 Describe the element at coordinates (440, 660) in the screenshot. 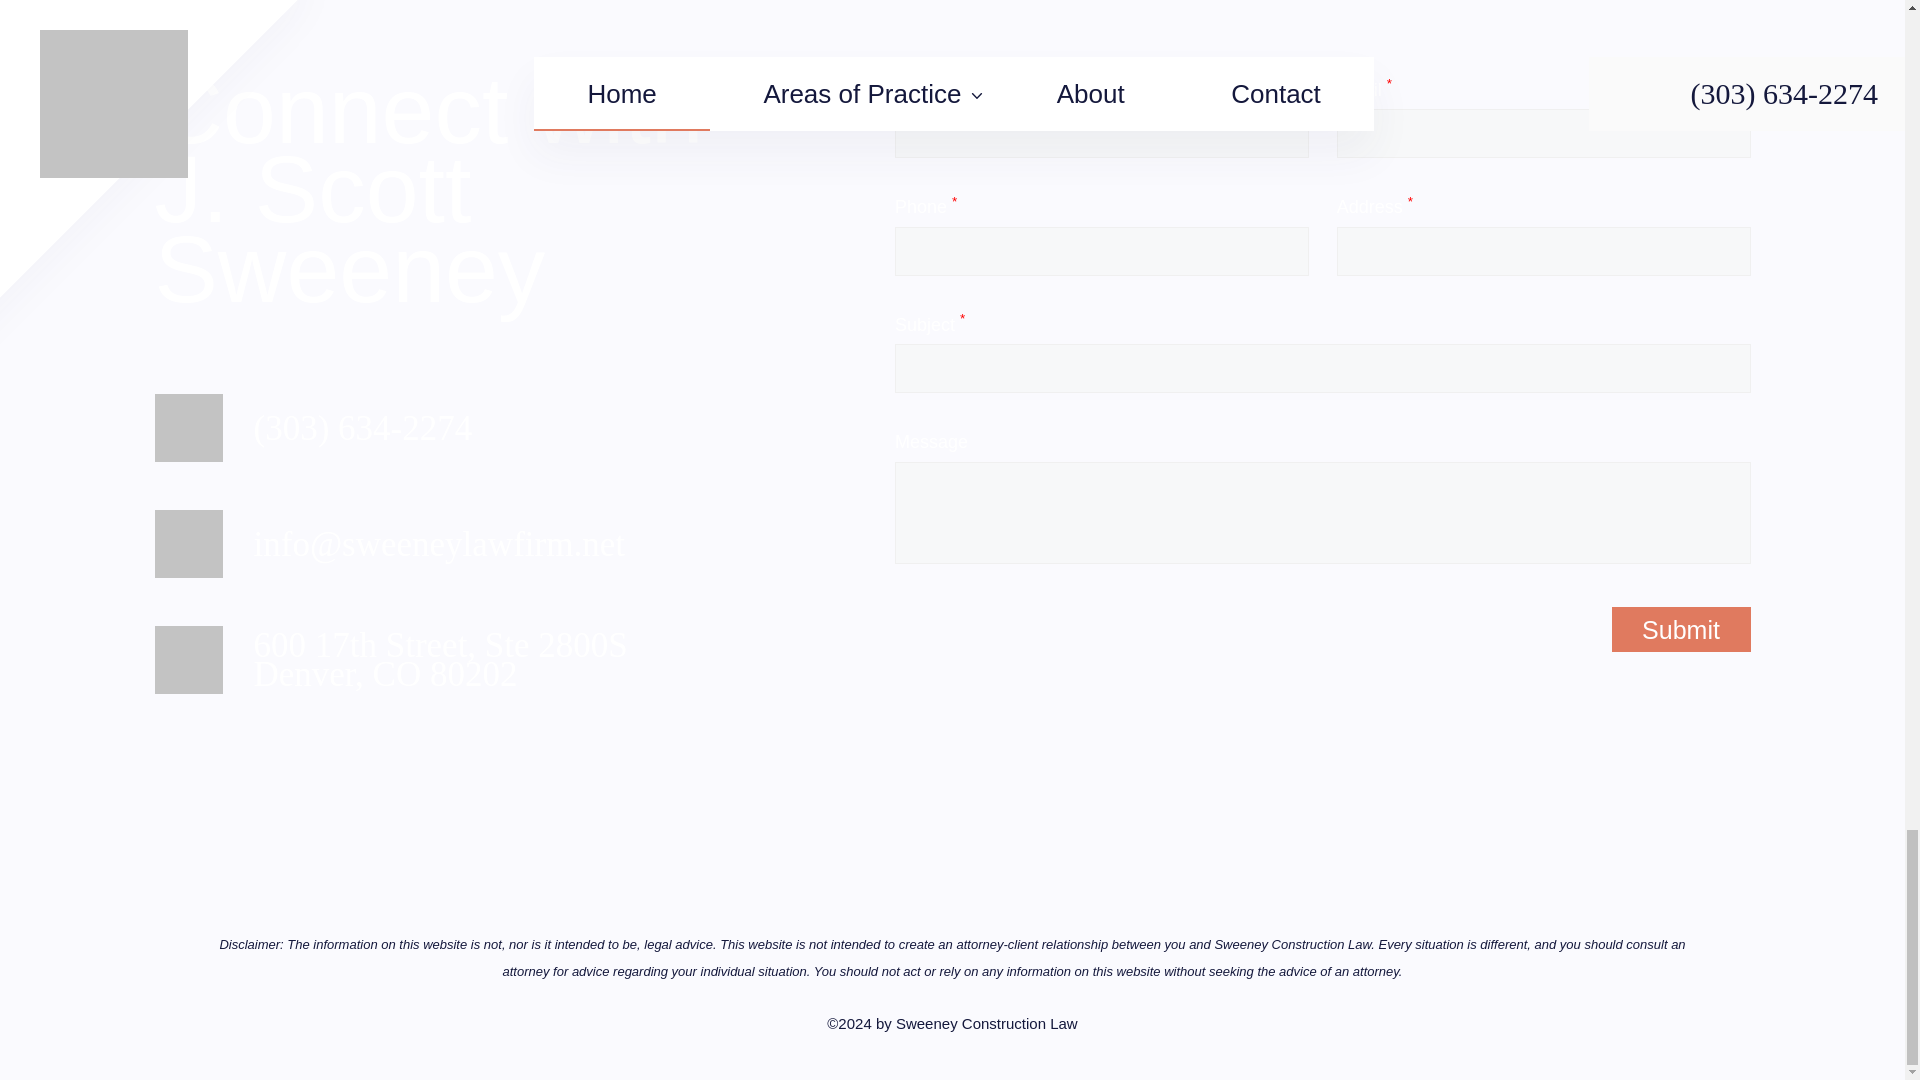

I see `Sweeney Construction Law` at that location.